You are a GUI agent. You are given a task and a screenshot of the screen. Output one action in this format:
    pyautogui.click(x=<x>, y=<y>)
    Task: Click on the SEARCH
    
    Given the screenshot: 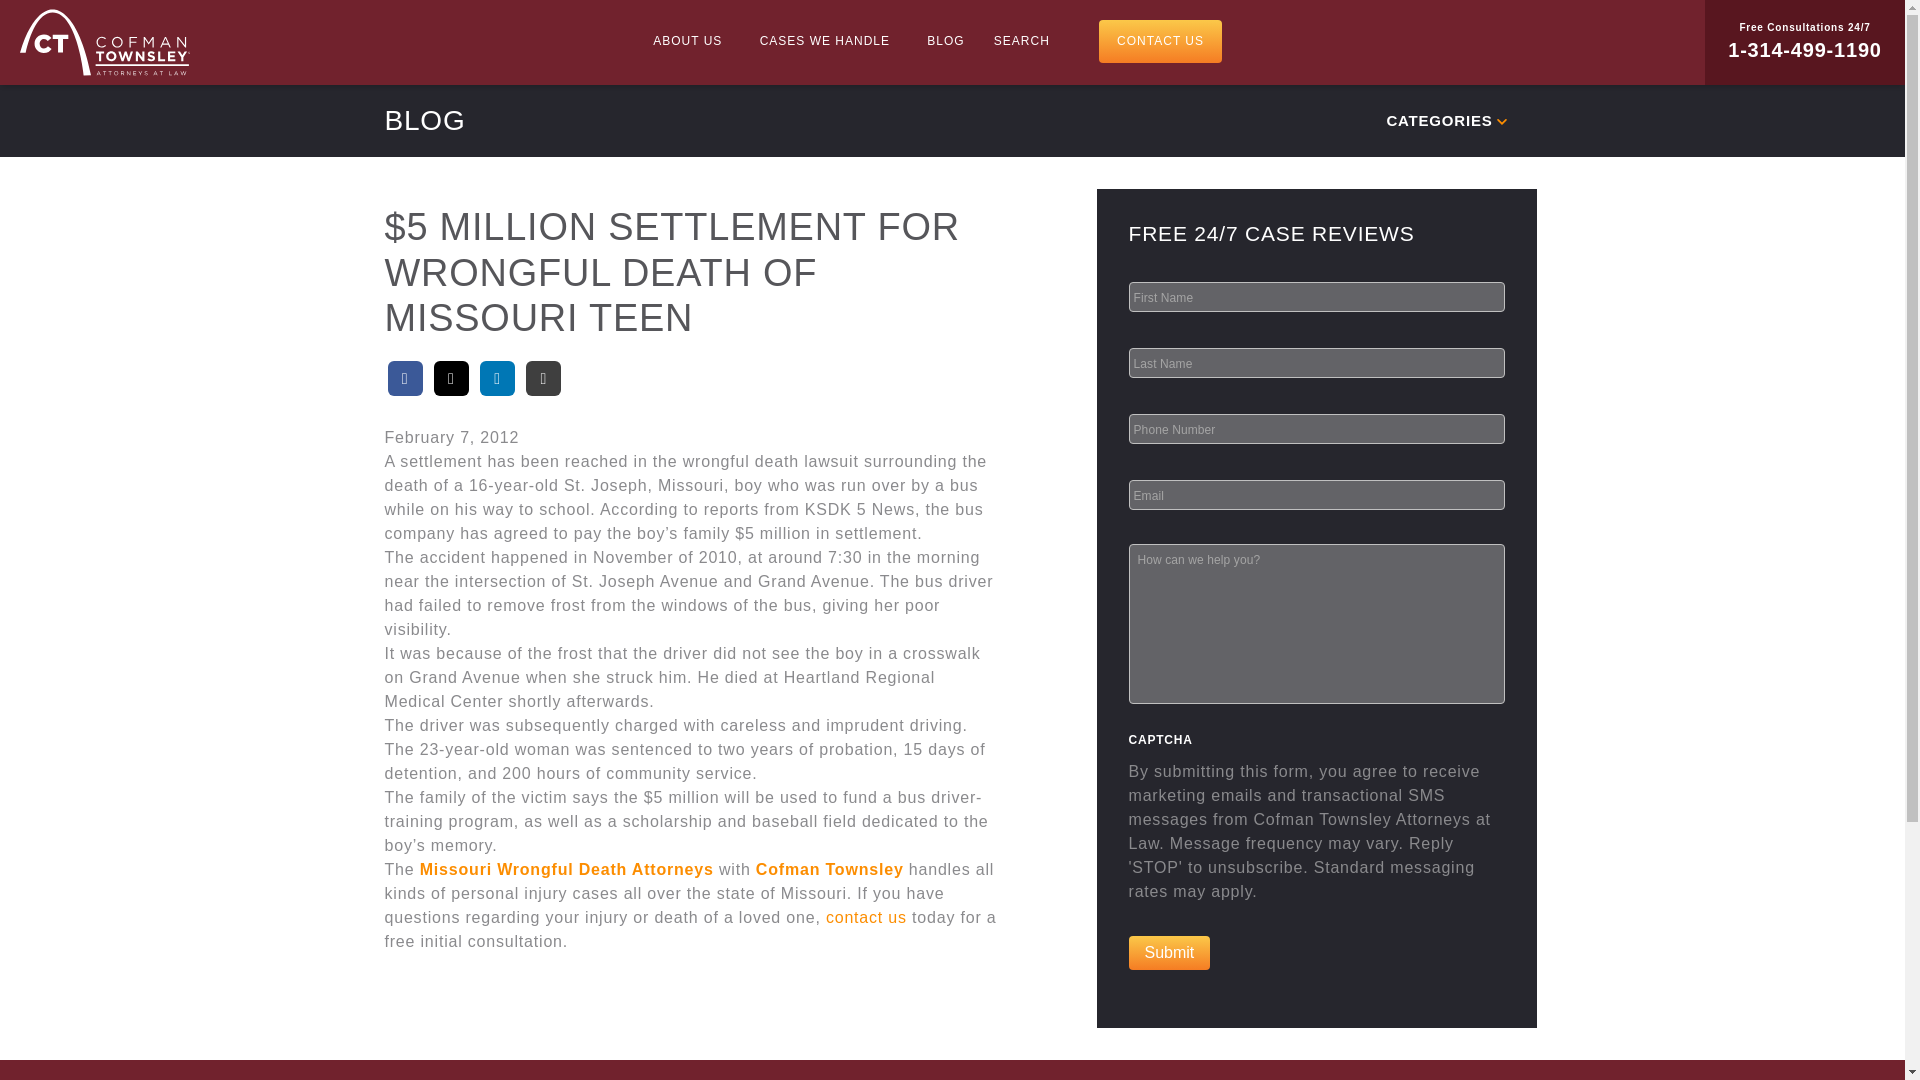 What is the action you would take?
    pyautogui.click(x=1021, y=40)
    